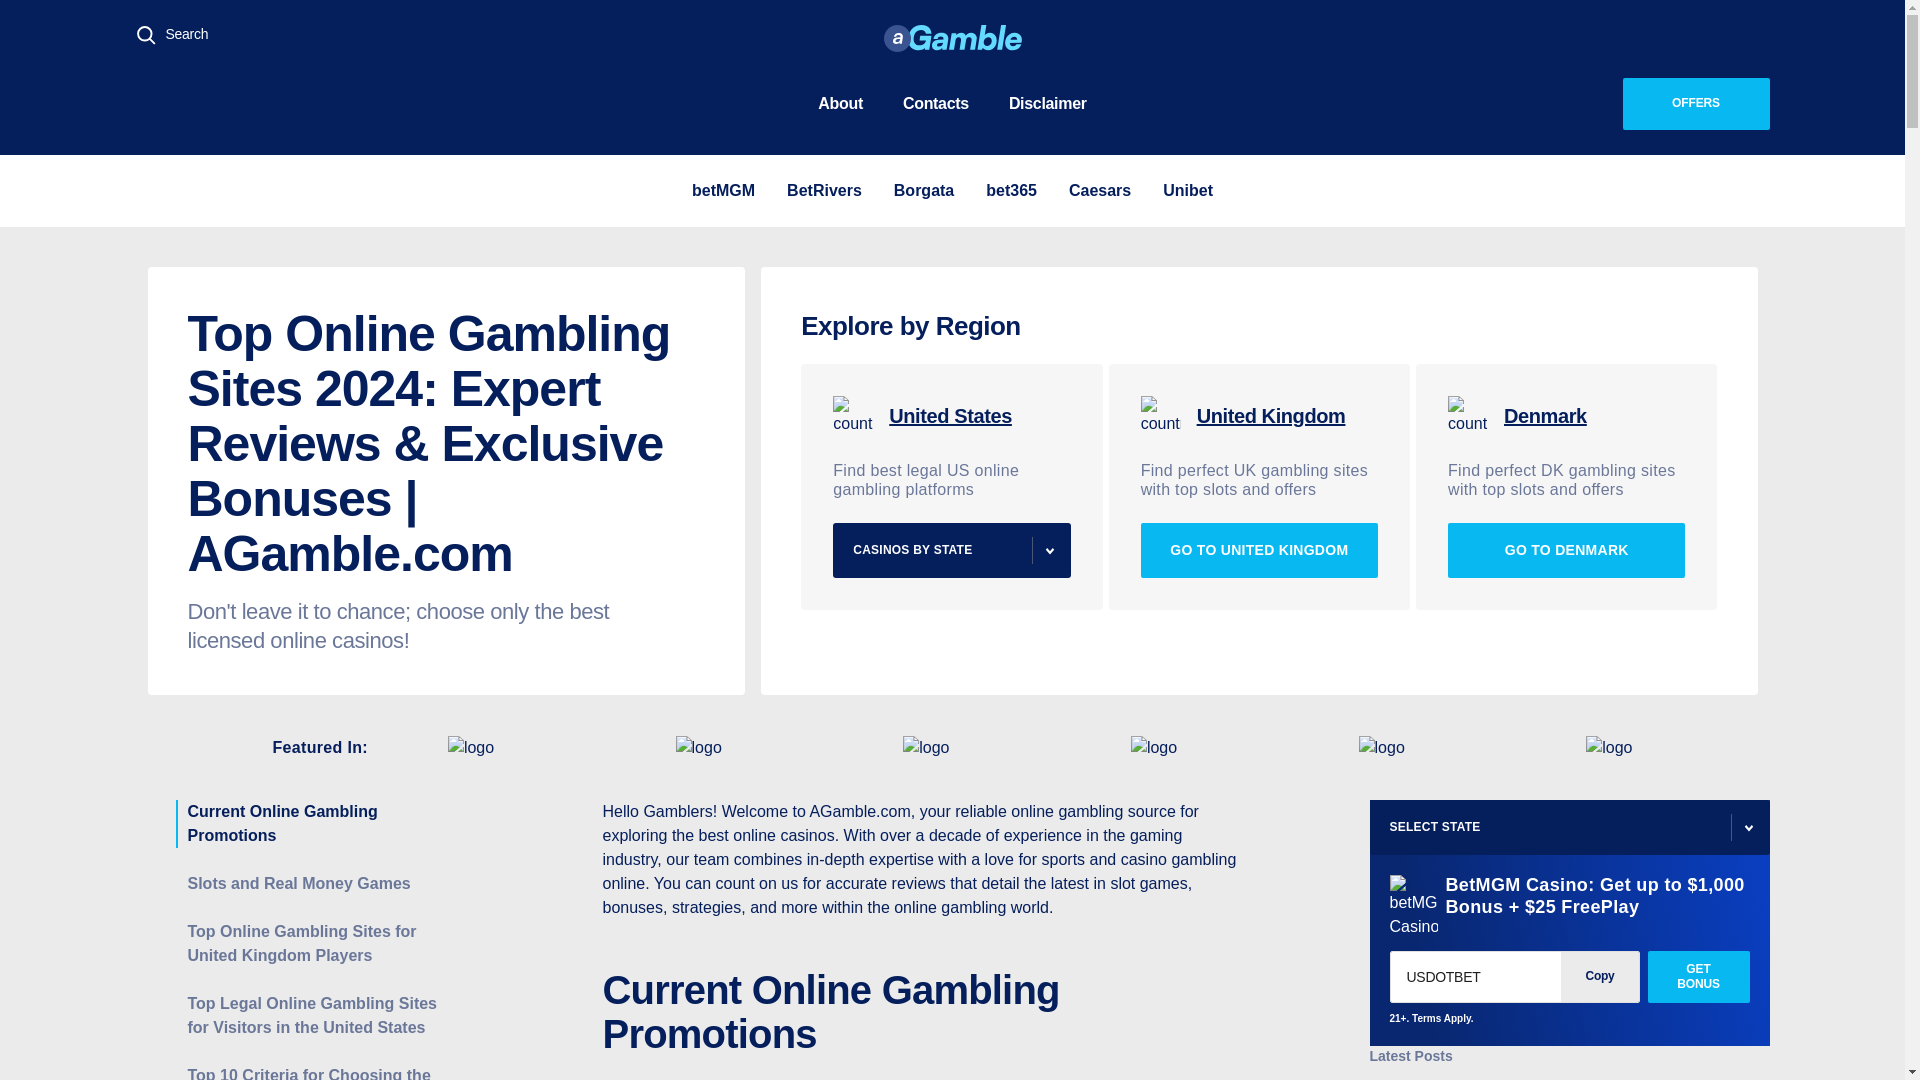 The image size is (1920, 1080). What do you see at coordinates (1011, 191) in the screenshot?
I see `bet365` at bounding box center [1011, 191].